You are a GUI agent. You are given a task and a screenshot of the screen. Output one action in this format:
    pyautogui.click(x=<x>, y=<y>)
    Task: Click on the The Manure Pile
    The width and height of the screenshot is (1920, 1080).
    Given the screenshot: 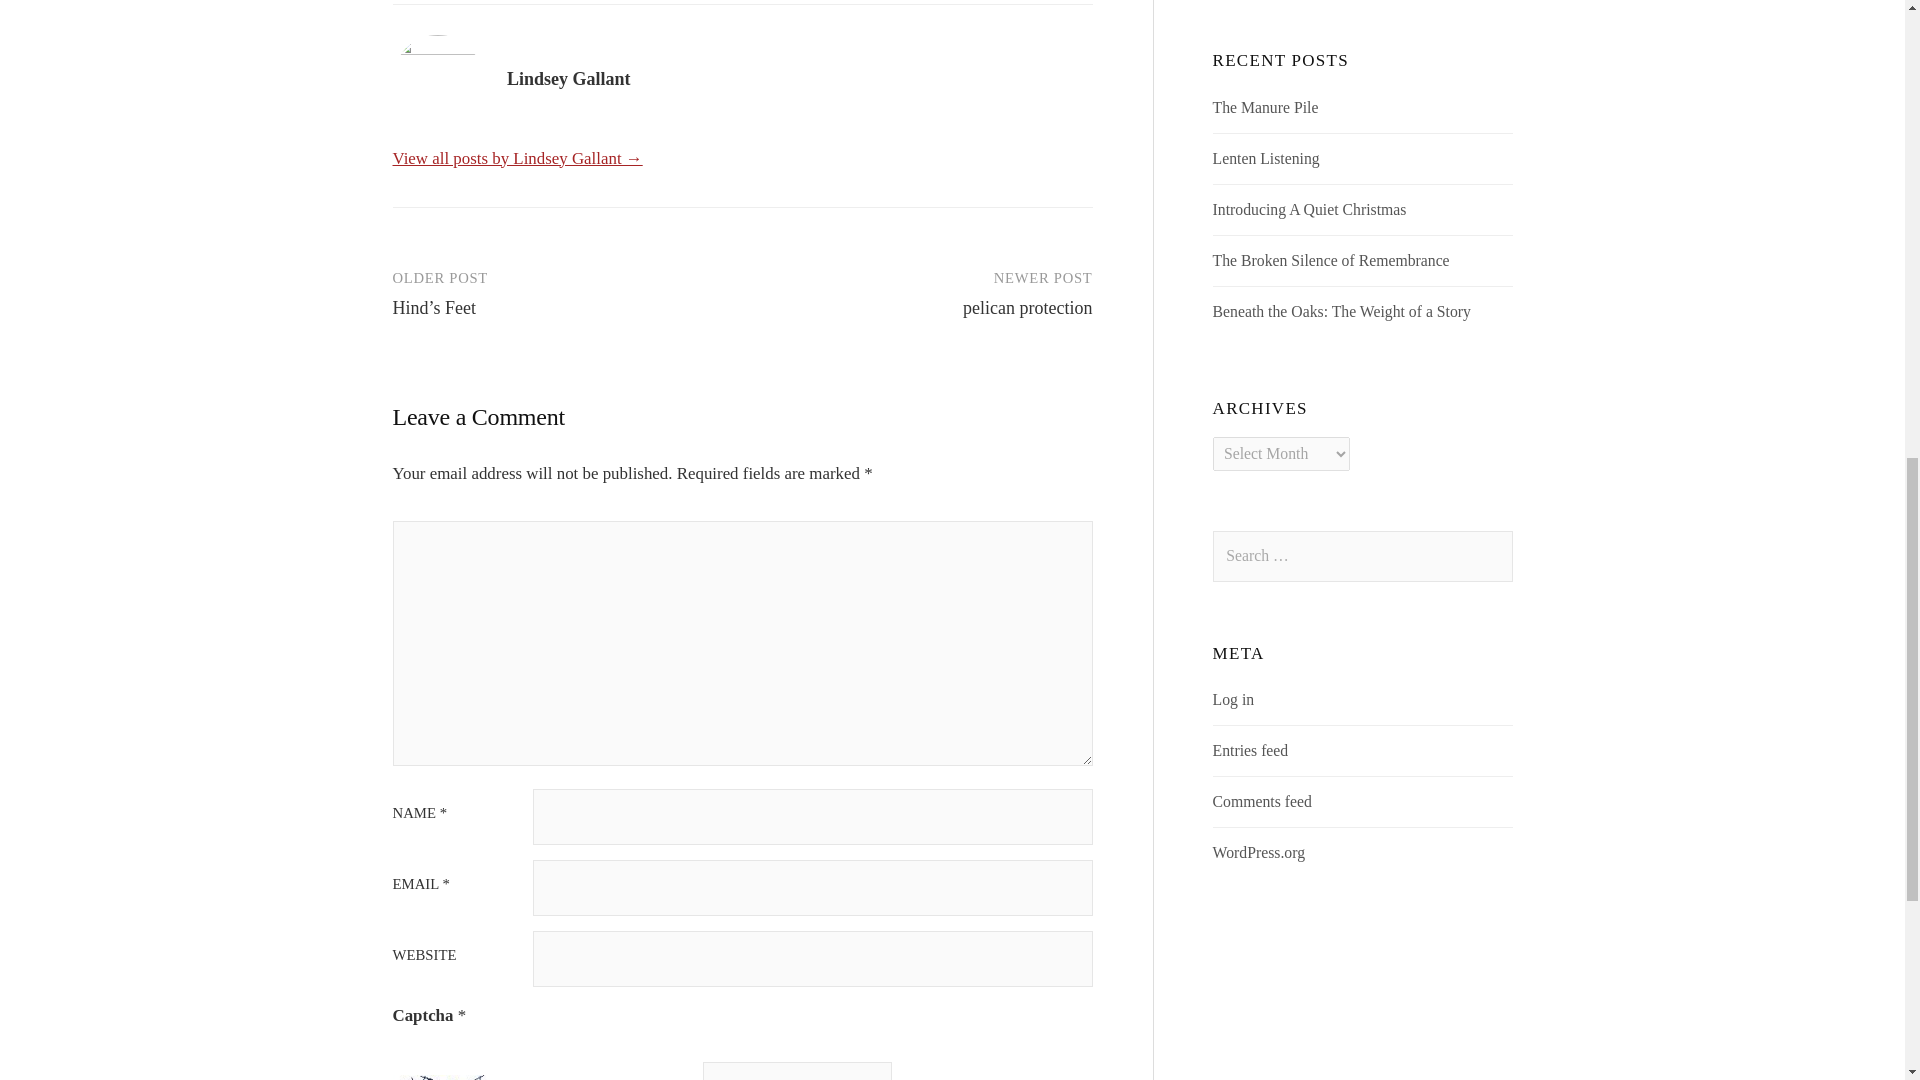 What is the action you would take?
    pyautogui.click(x=1266, y=107)
    